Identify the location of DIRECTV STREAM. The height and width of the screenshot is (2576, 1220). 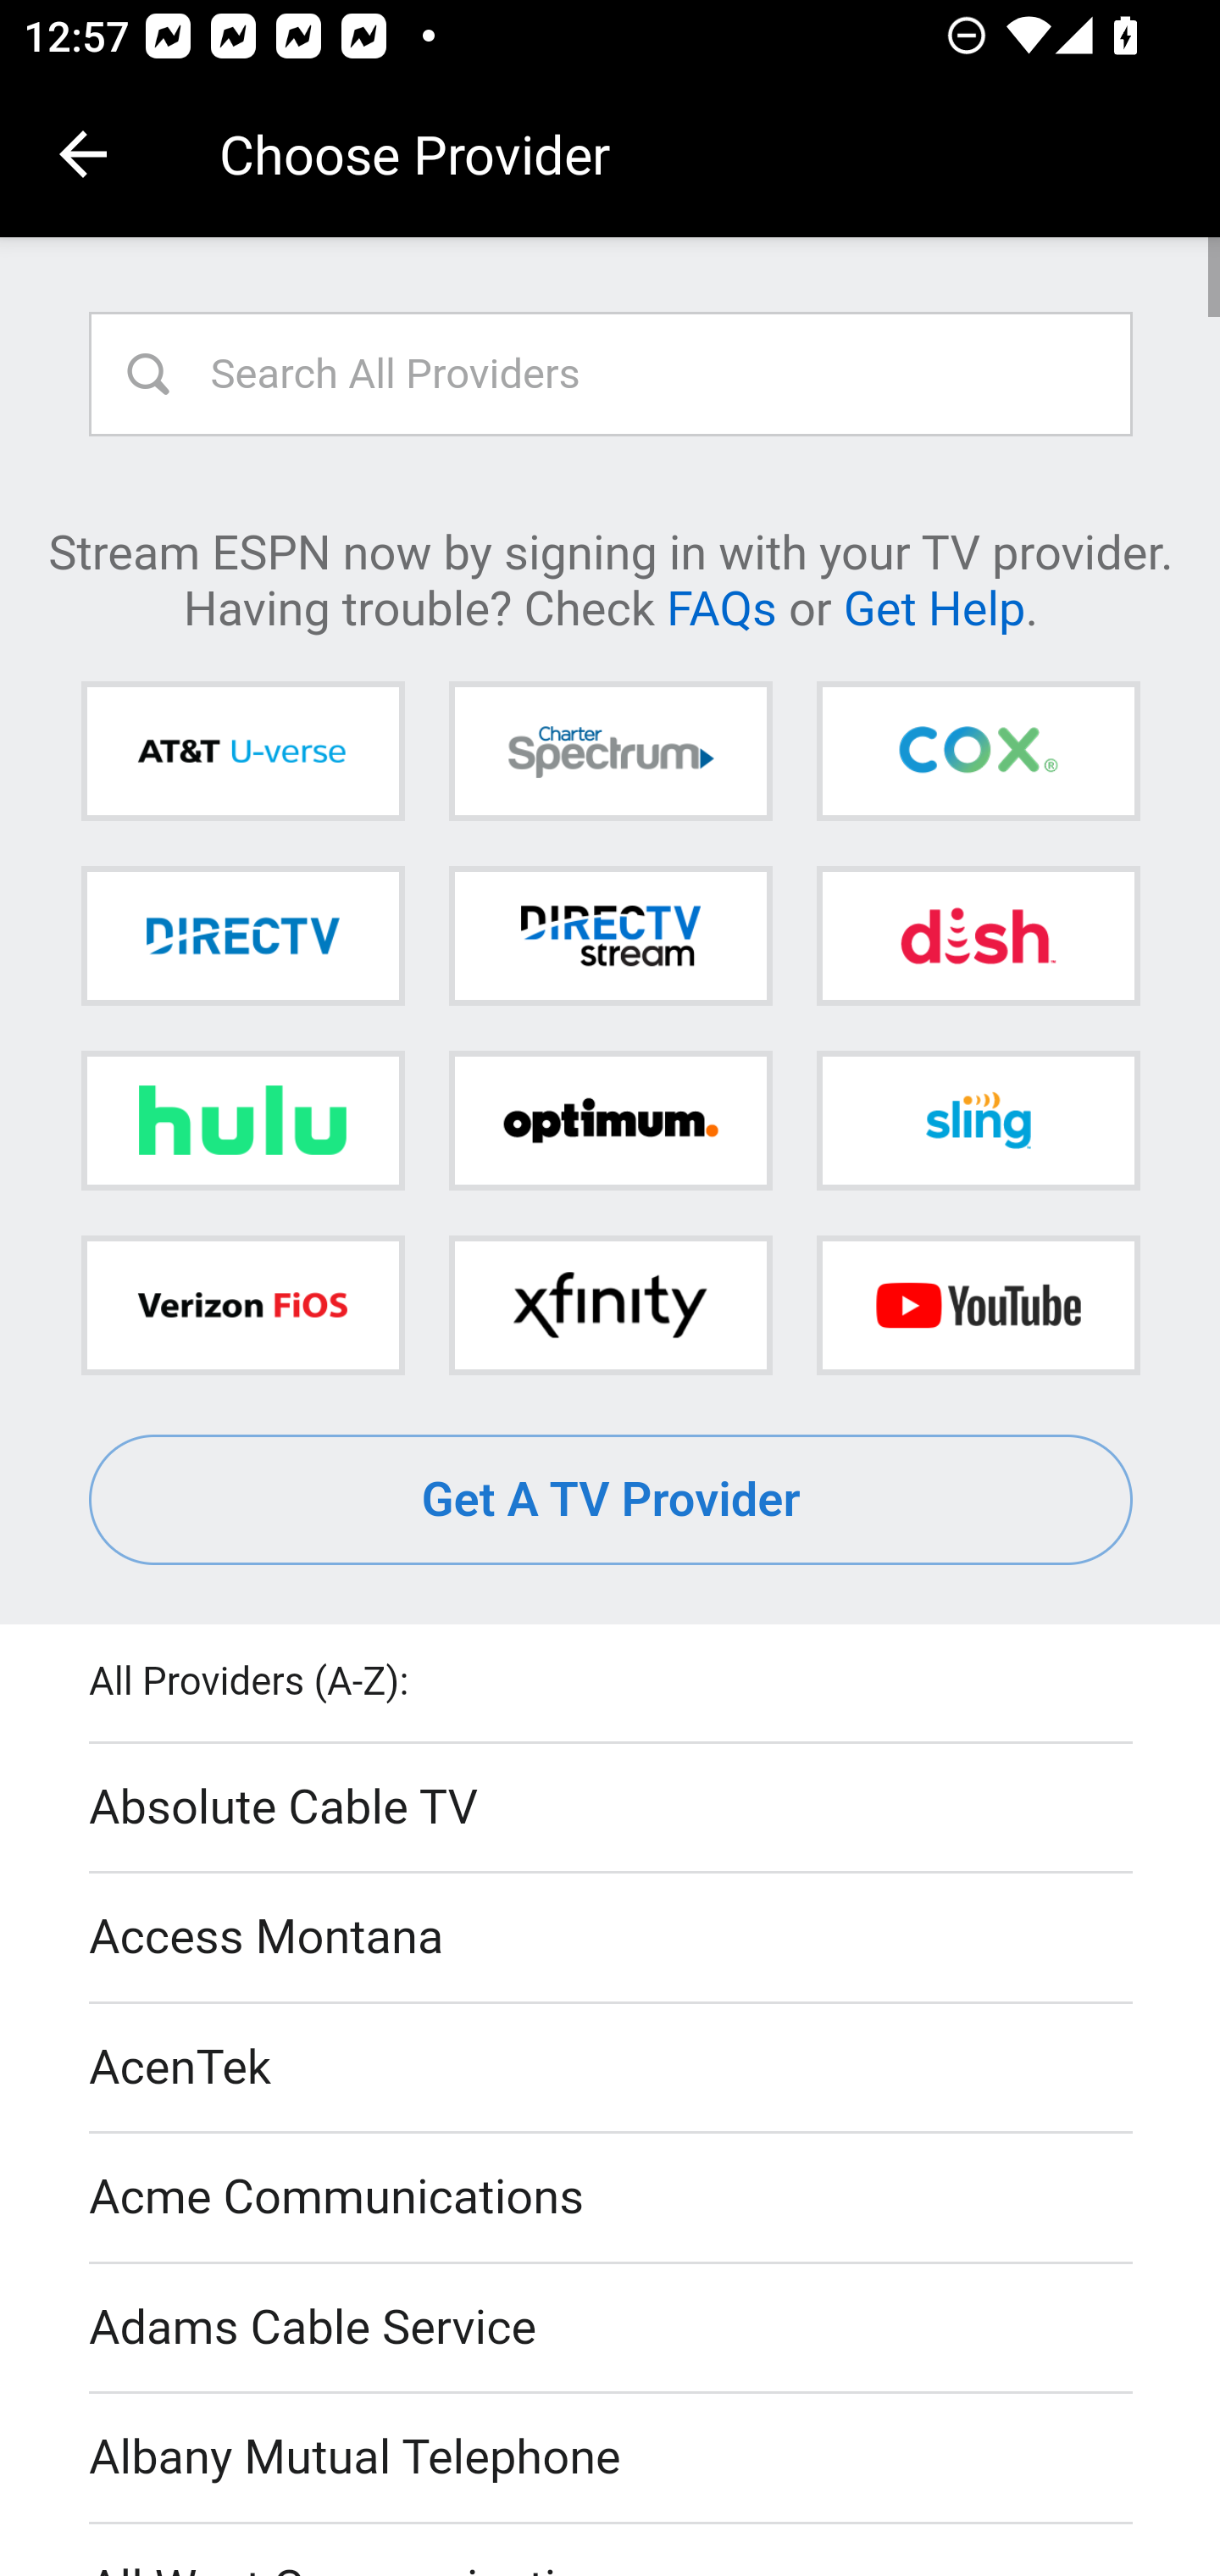
(610, 935).